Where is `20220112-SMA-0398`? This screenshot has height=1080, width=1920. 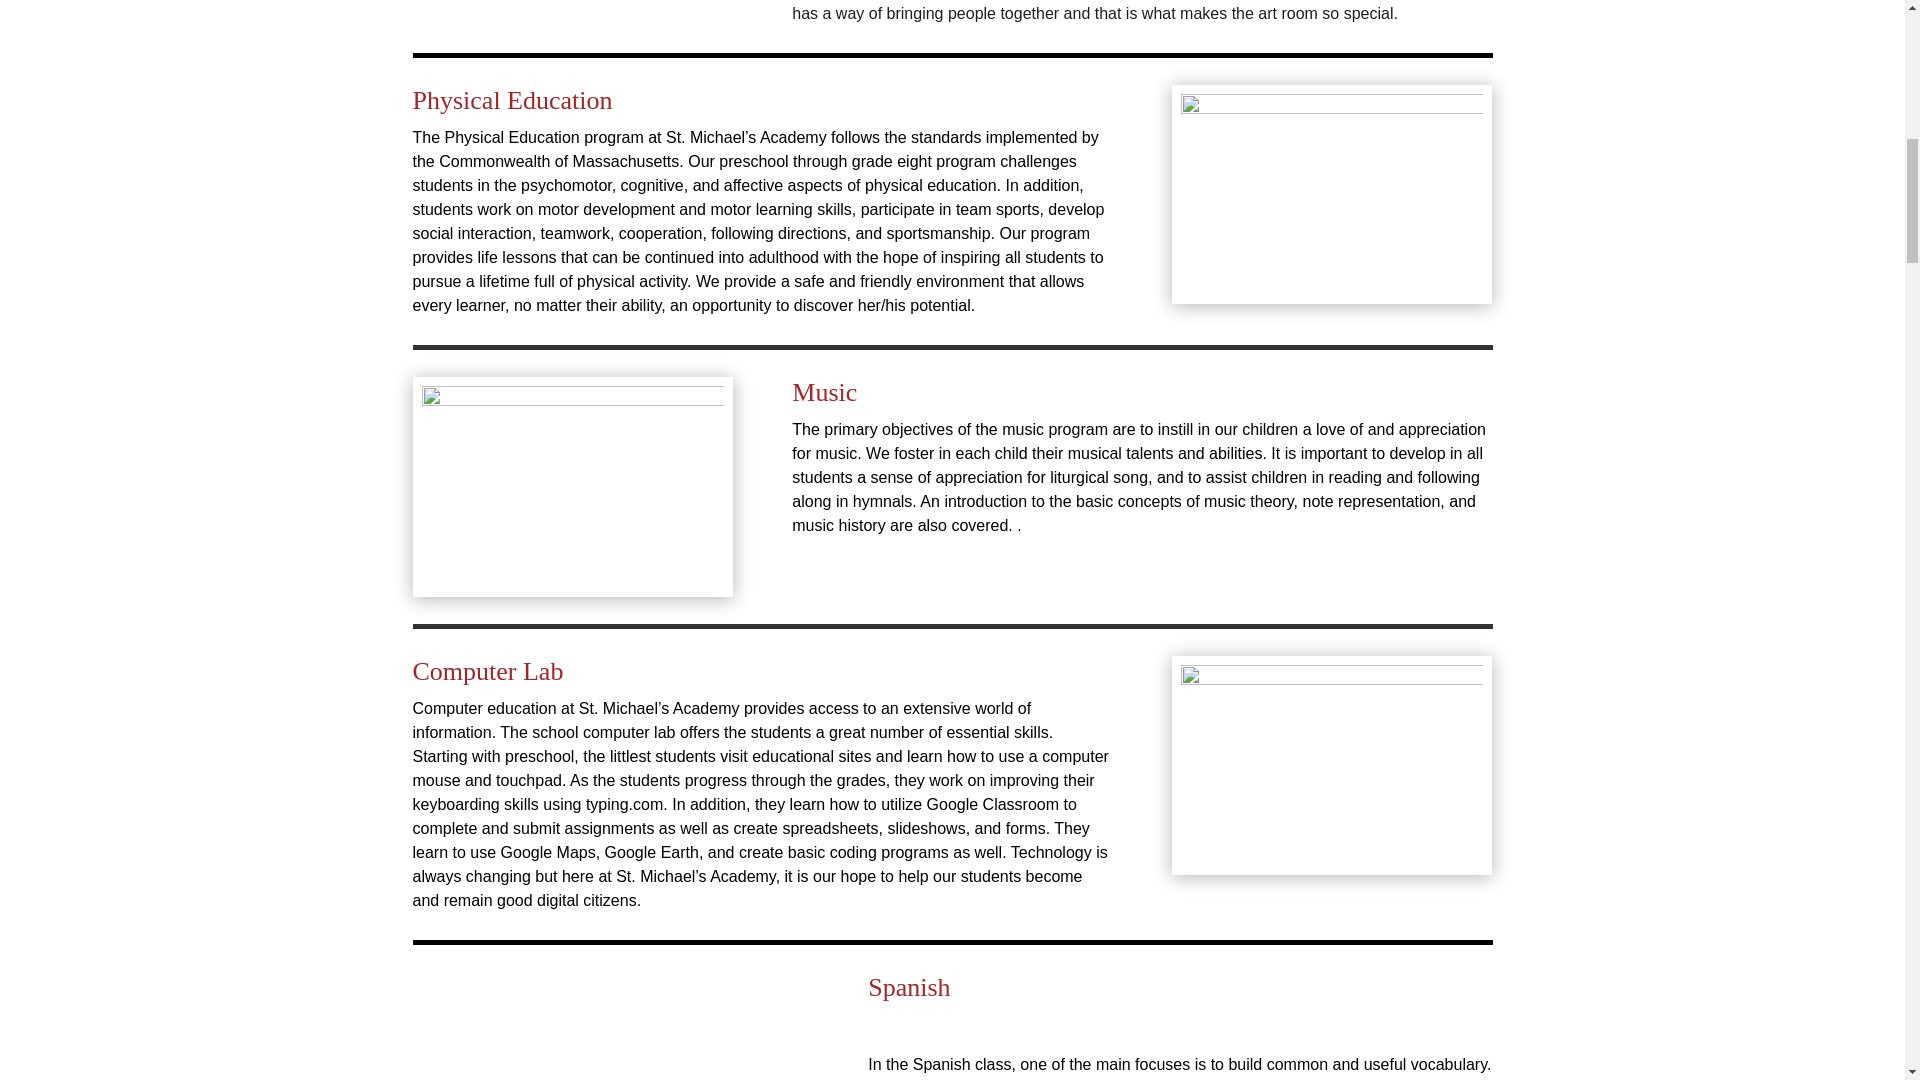
20220112-SMA-0398 is located at coordinates (1331, 194).